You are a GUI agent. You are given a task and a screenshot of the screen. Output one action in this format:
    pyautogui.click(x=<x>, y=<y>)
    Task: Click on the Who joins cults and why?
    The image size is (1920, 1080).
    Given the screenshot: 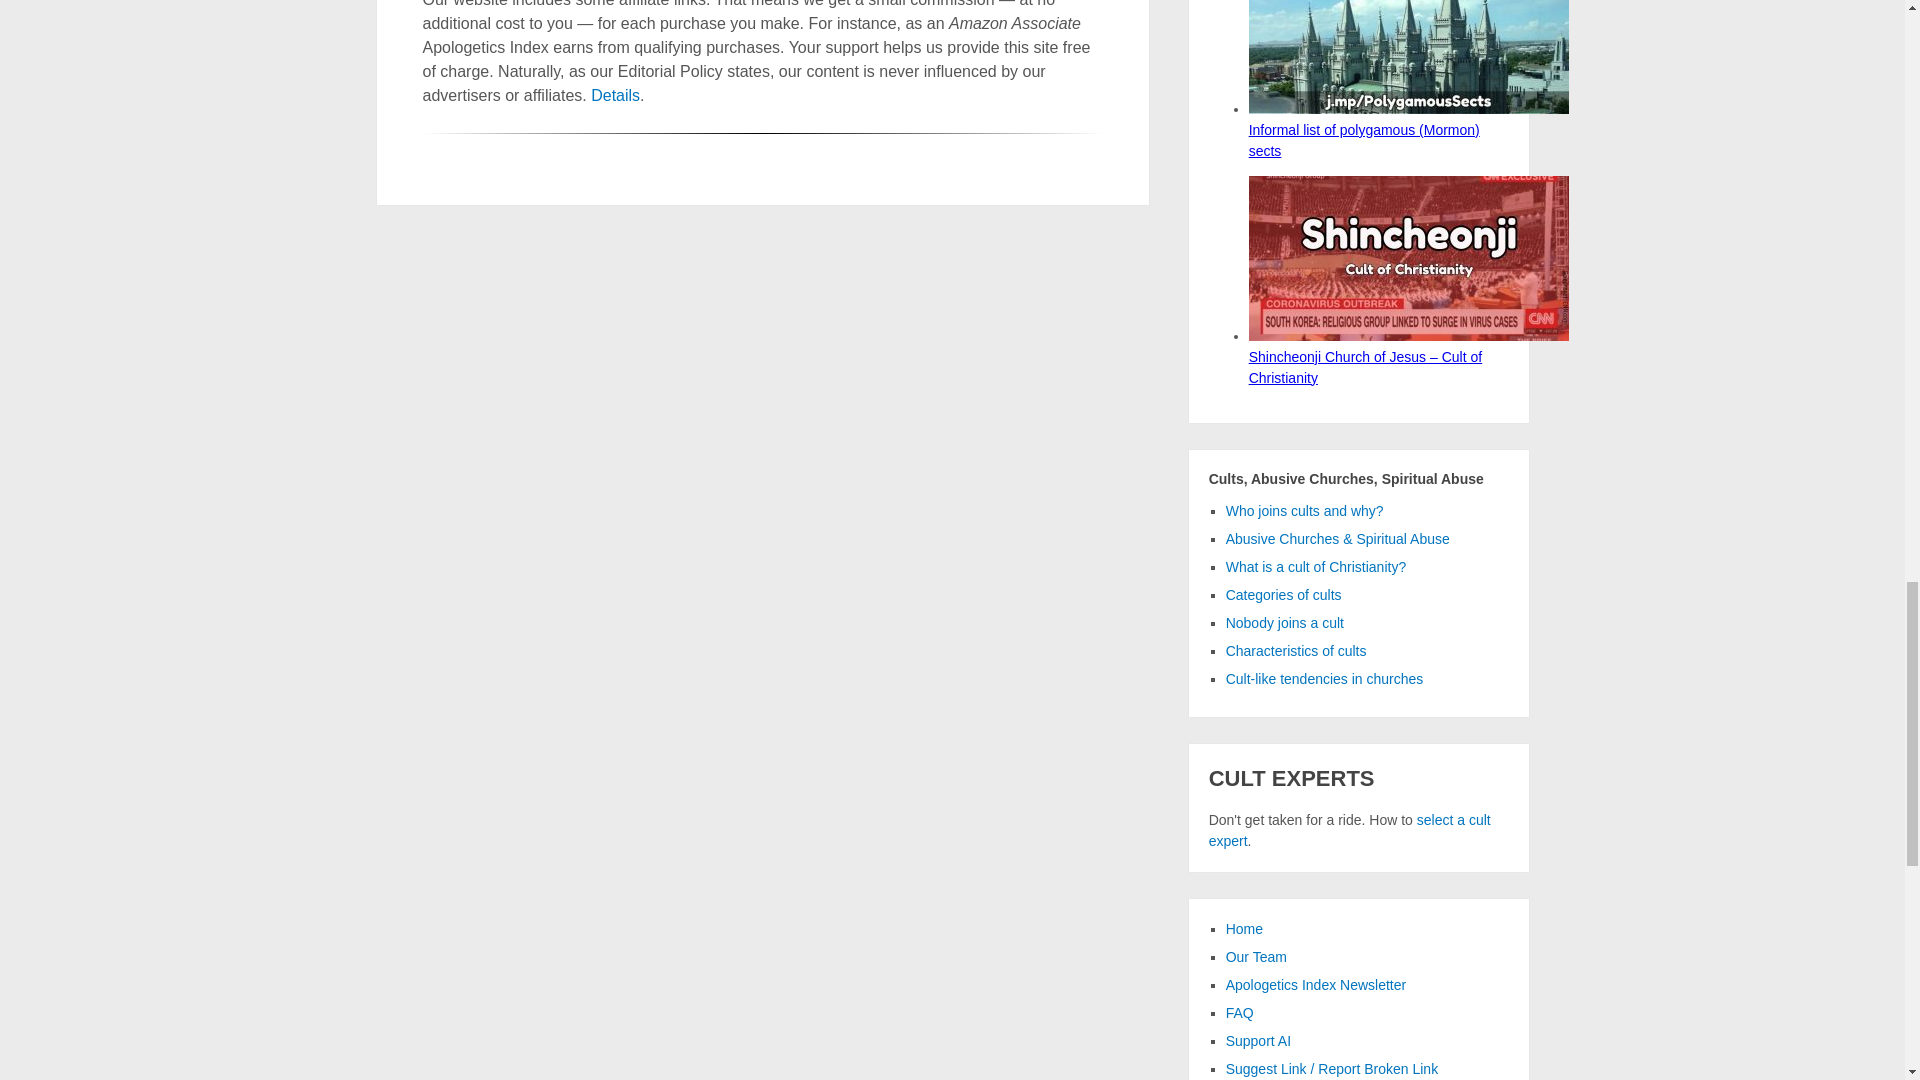 What is the action you would take?
    pyautogui.click(x=1305, y=511)
    